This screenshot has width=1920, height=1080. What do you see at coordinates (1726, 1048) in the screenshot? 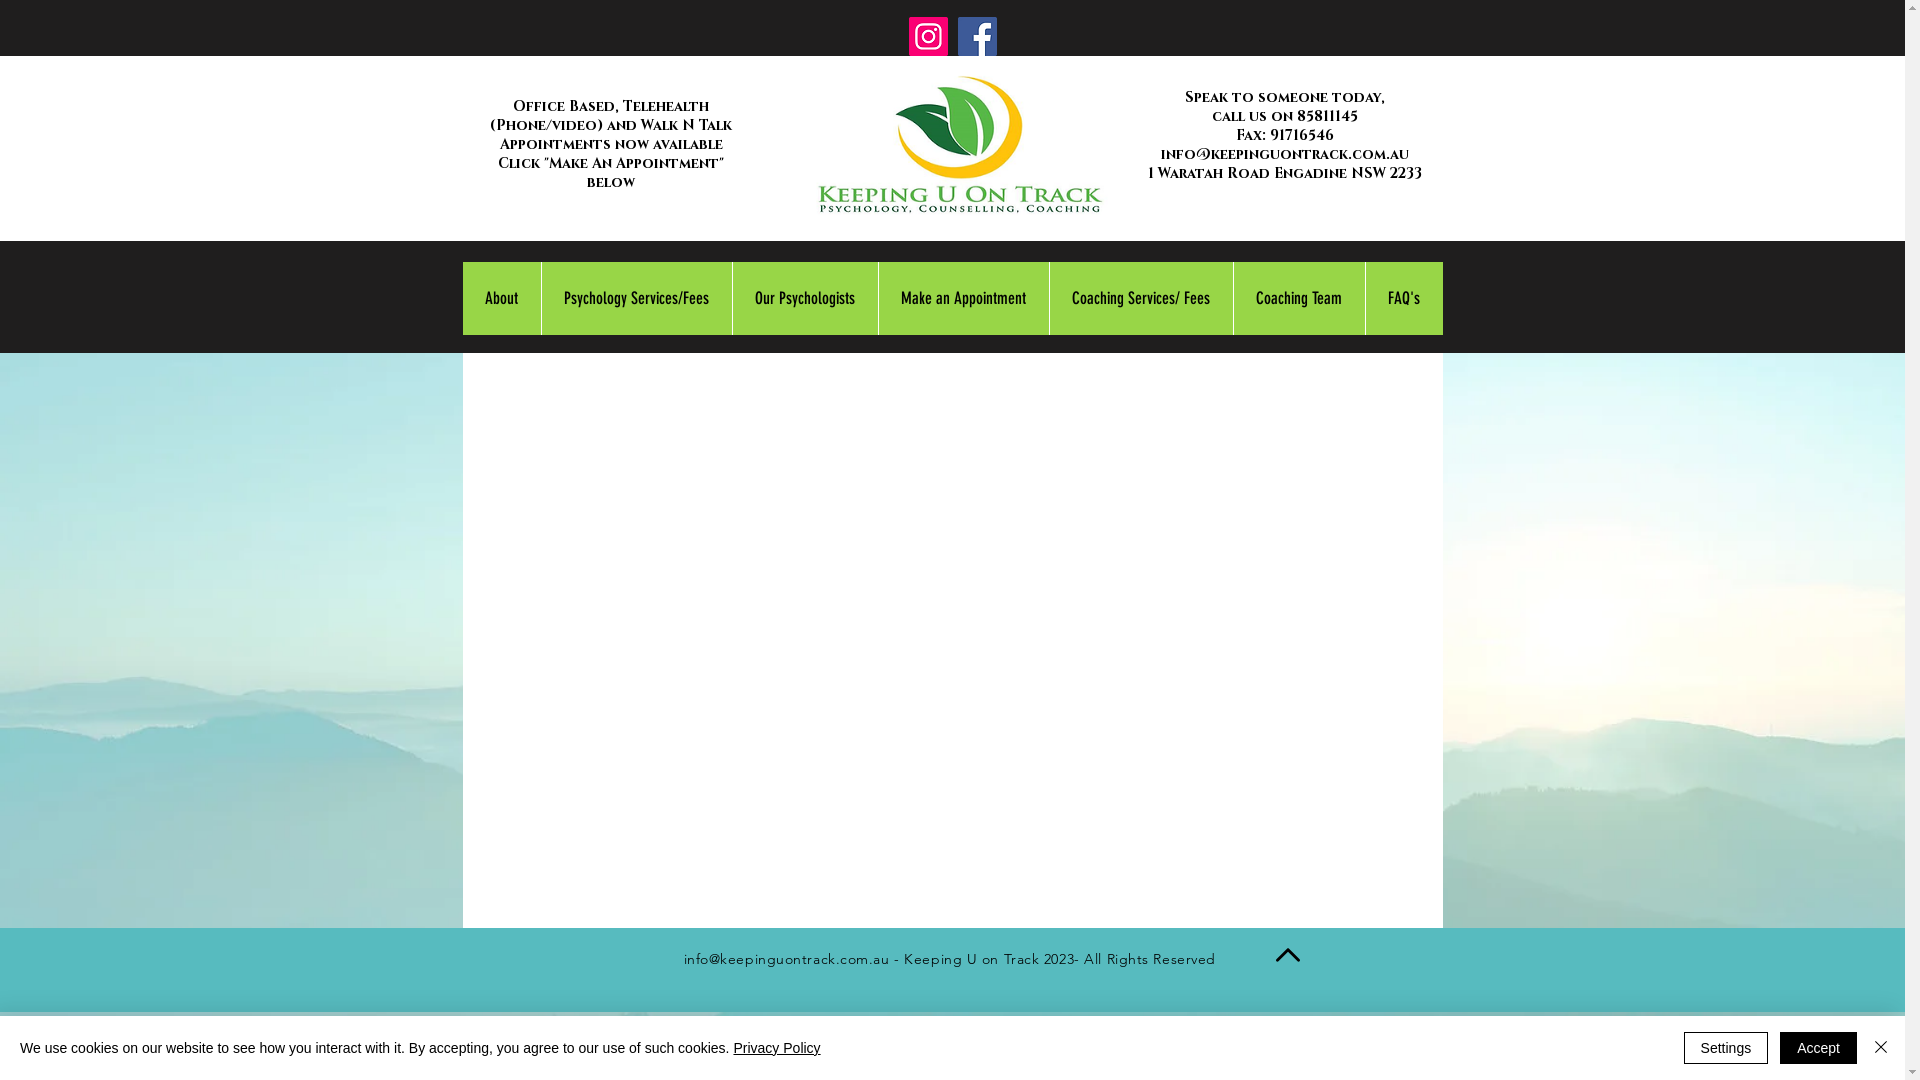
I see `Settings` at bounding box center [1726, 1048].